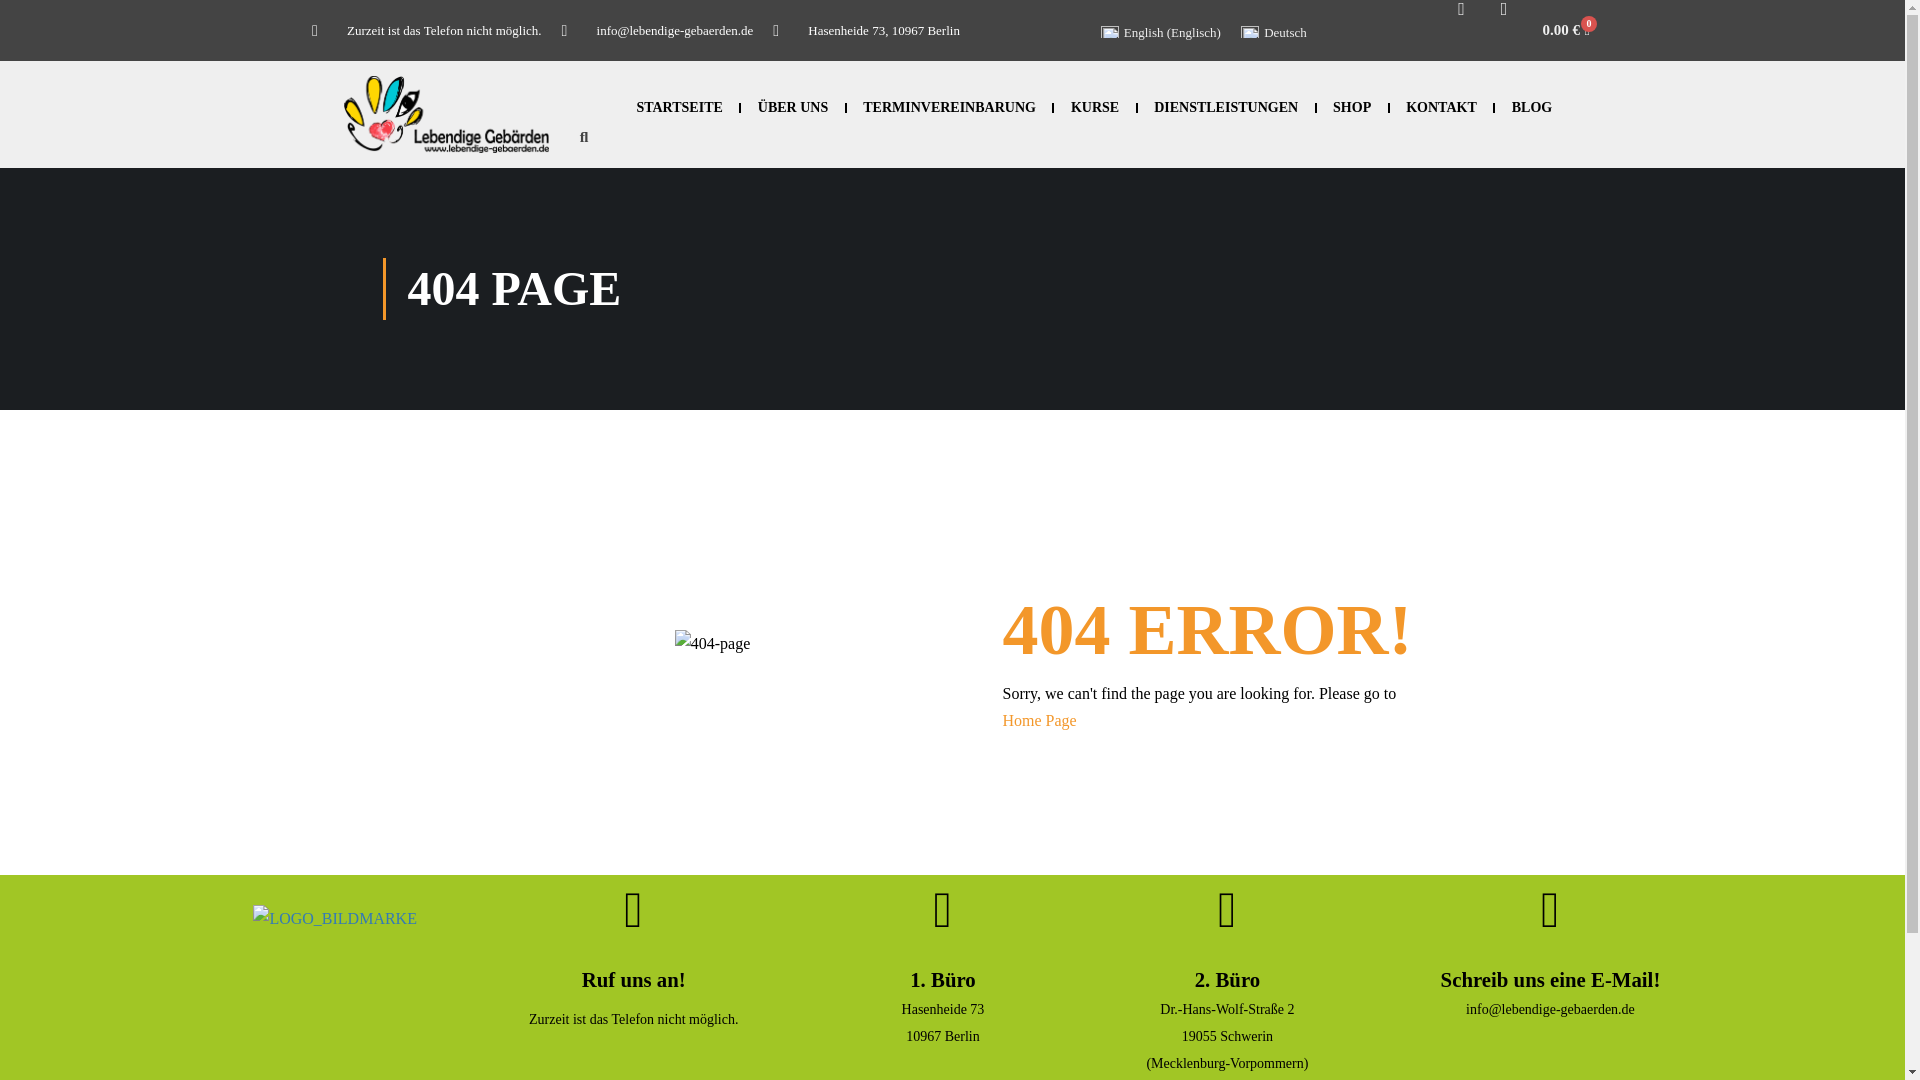 This screenshot has height=1080, width=1920. Describe the element at coordinates (1274, 32) in the screenshot. I see `Deutsch` at that location.